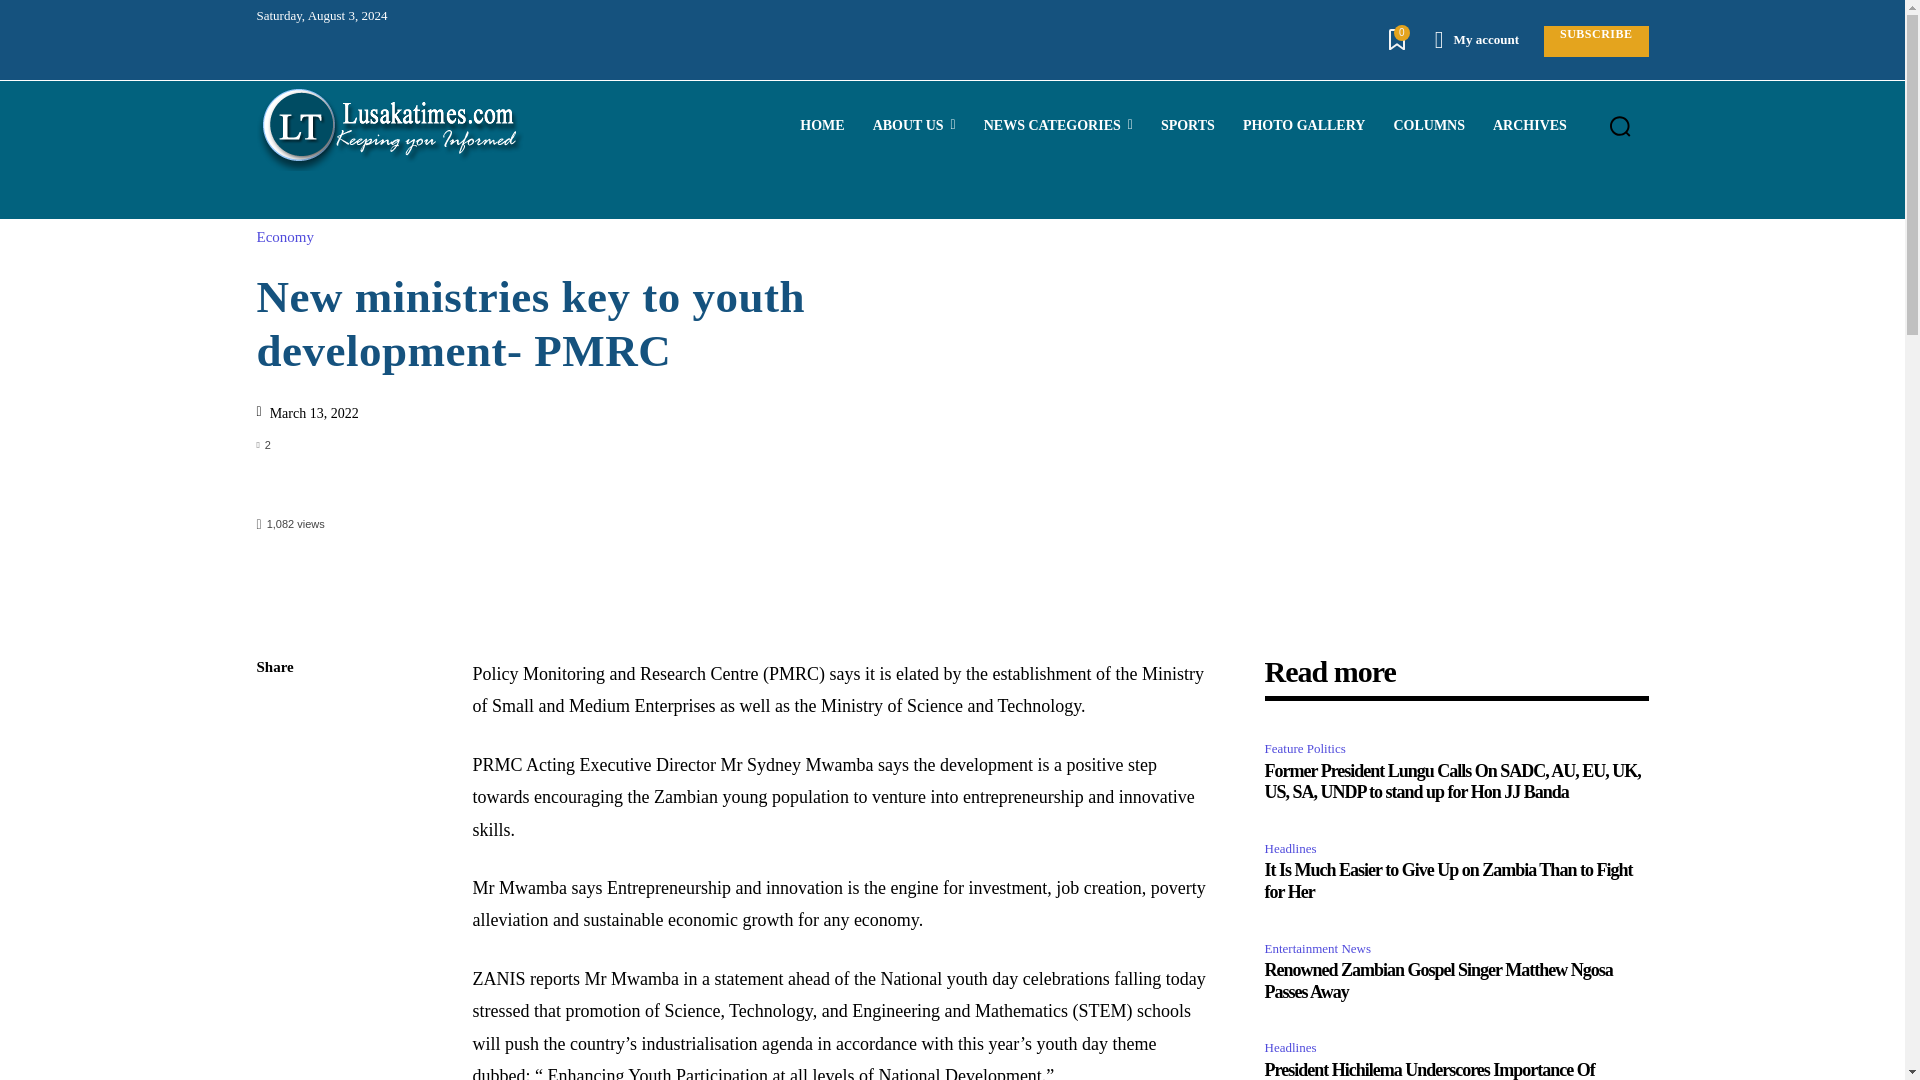  What do you see at coordinates (390, 126) in the screenshot?
I see `Lusaka Times` at bounding box center [390, 126].